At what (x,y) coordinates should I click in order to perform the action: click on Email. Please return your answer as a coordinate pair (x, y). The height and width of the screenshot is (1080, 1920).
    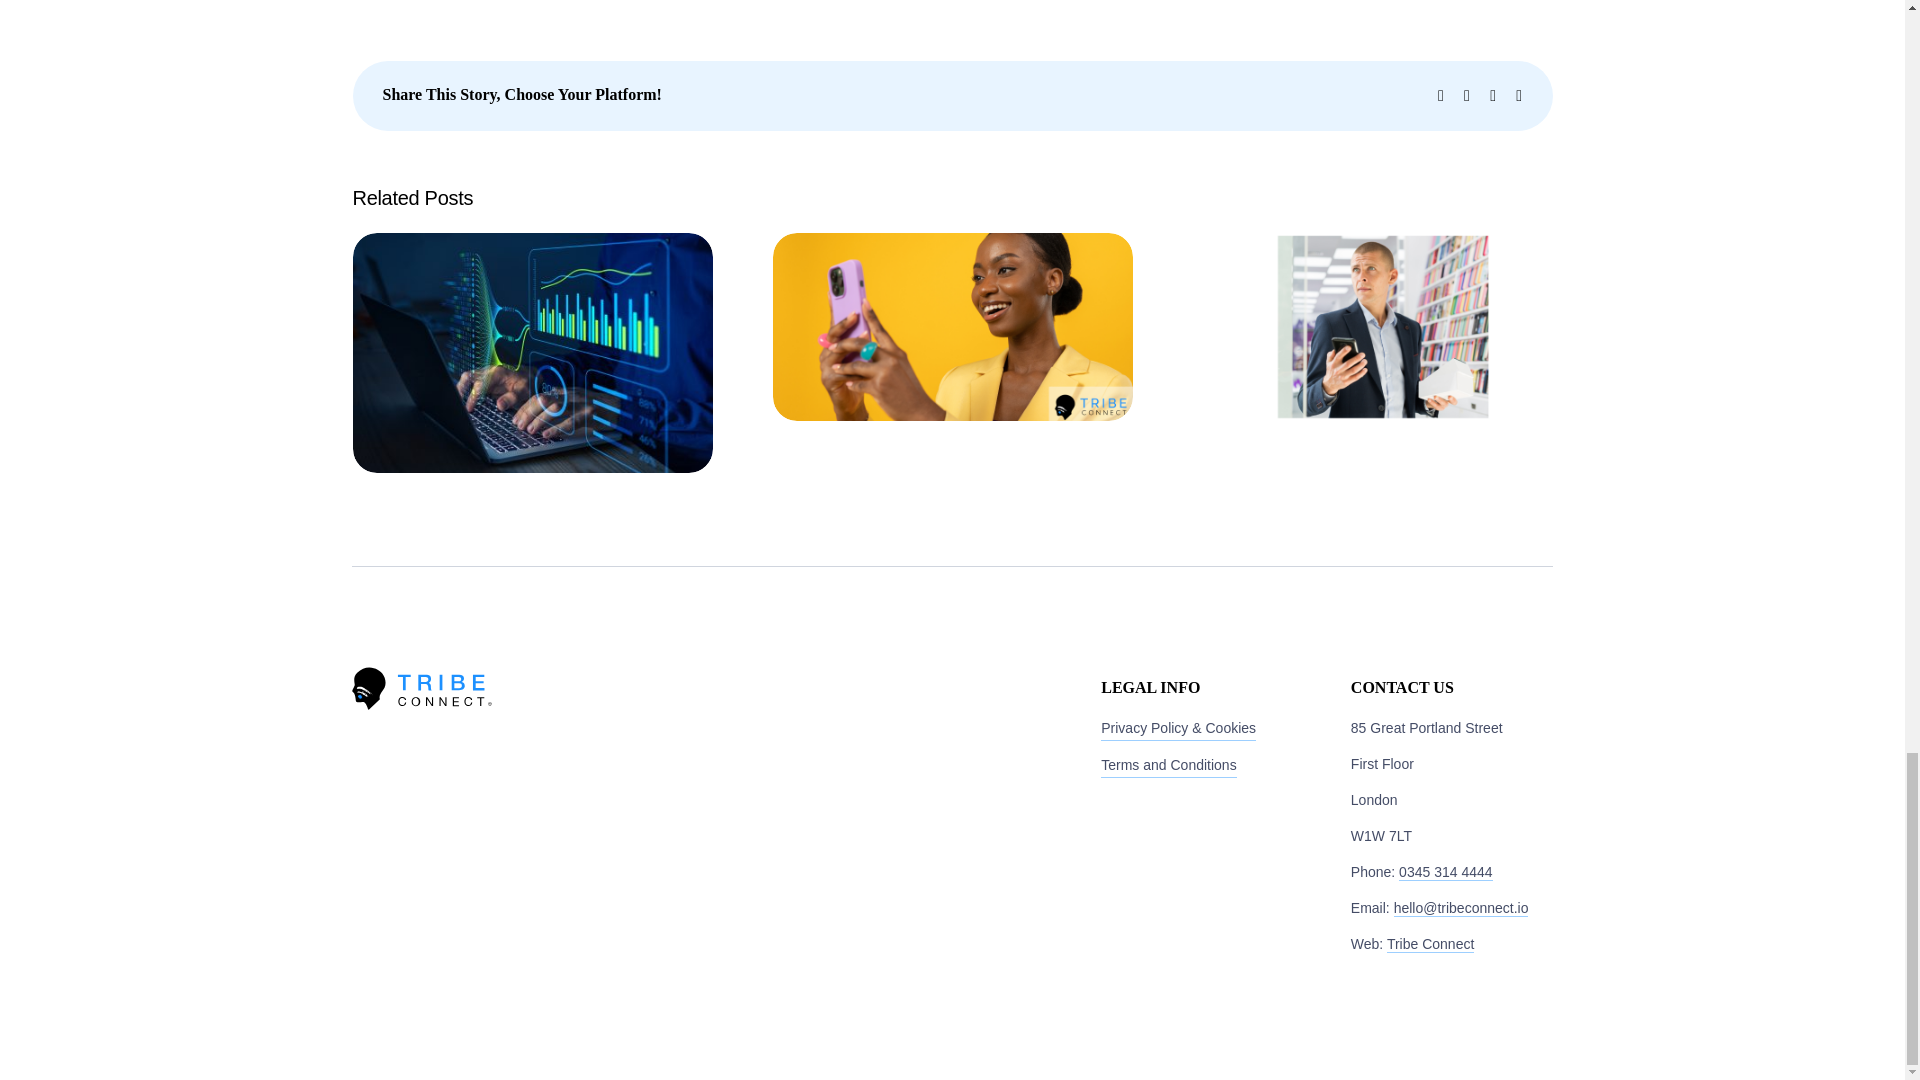
    Looking at the image, I should click on (1519, 95).